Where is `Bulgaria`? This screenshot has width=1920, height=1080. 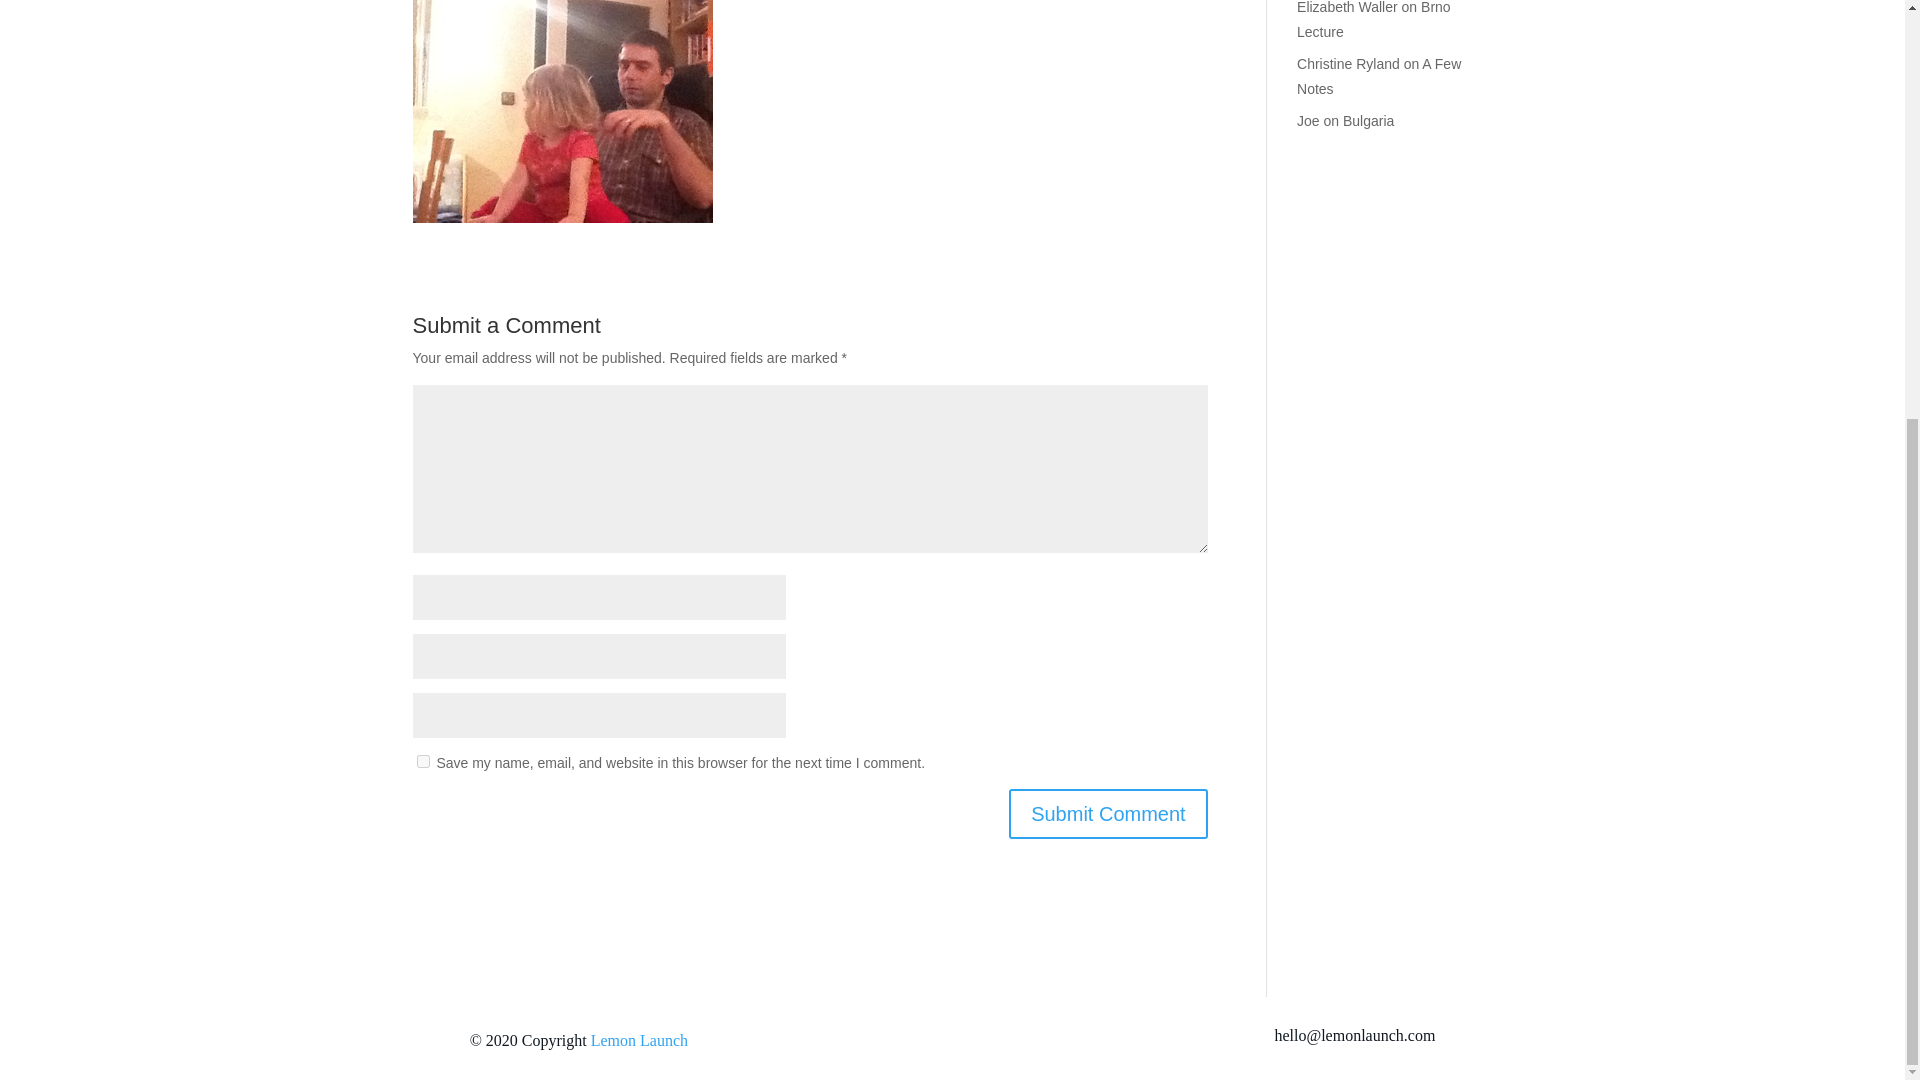
Bulgaria is located at coordinates (1368, 120).